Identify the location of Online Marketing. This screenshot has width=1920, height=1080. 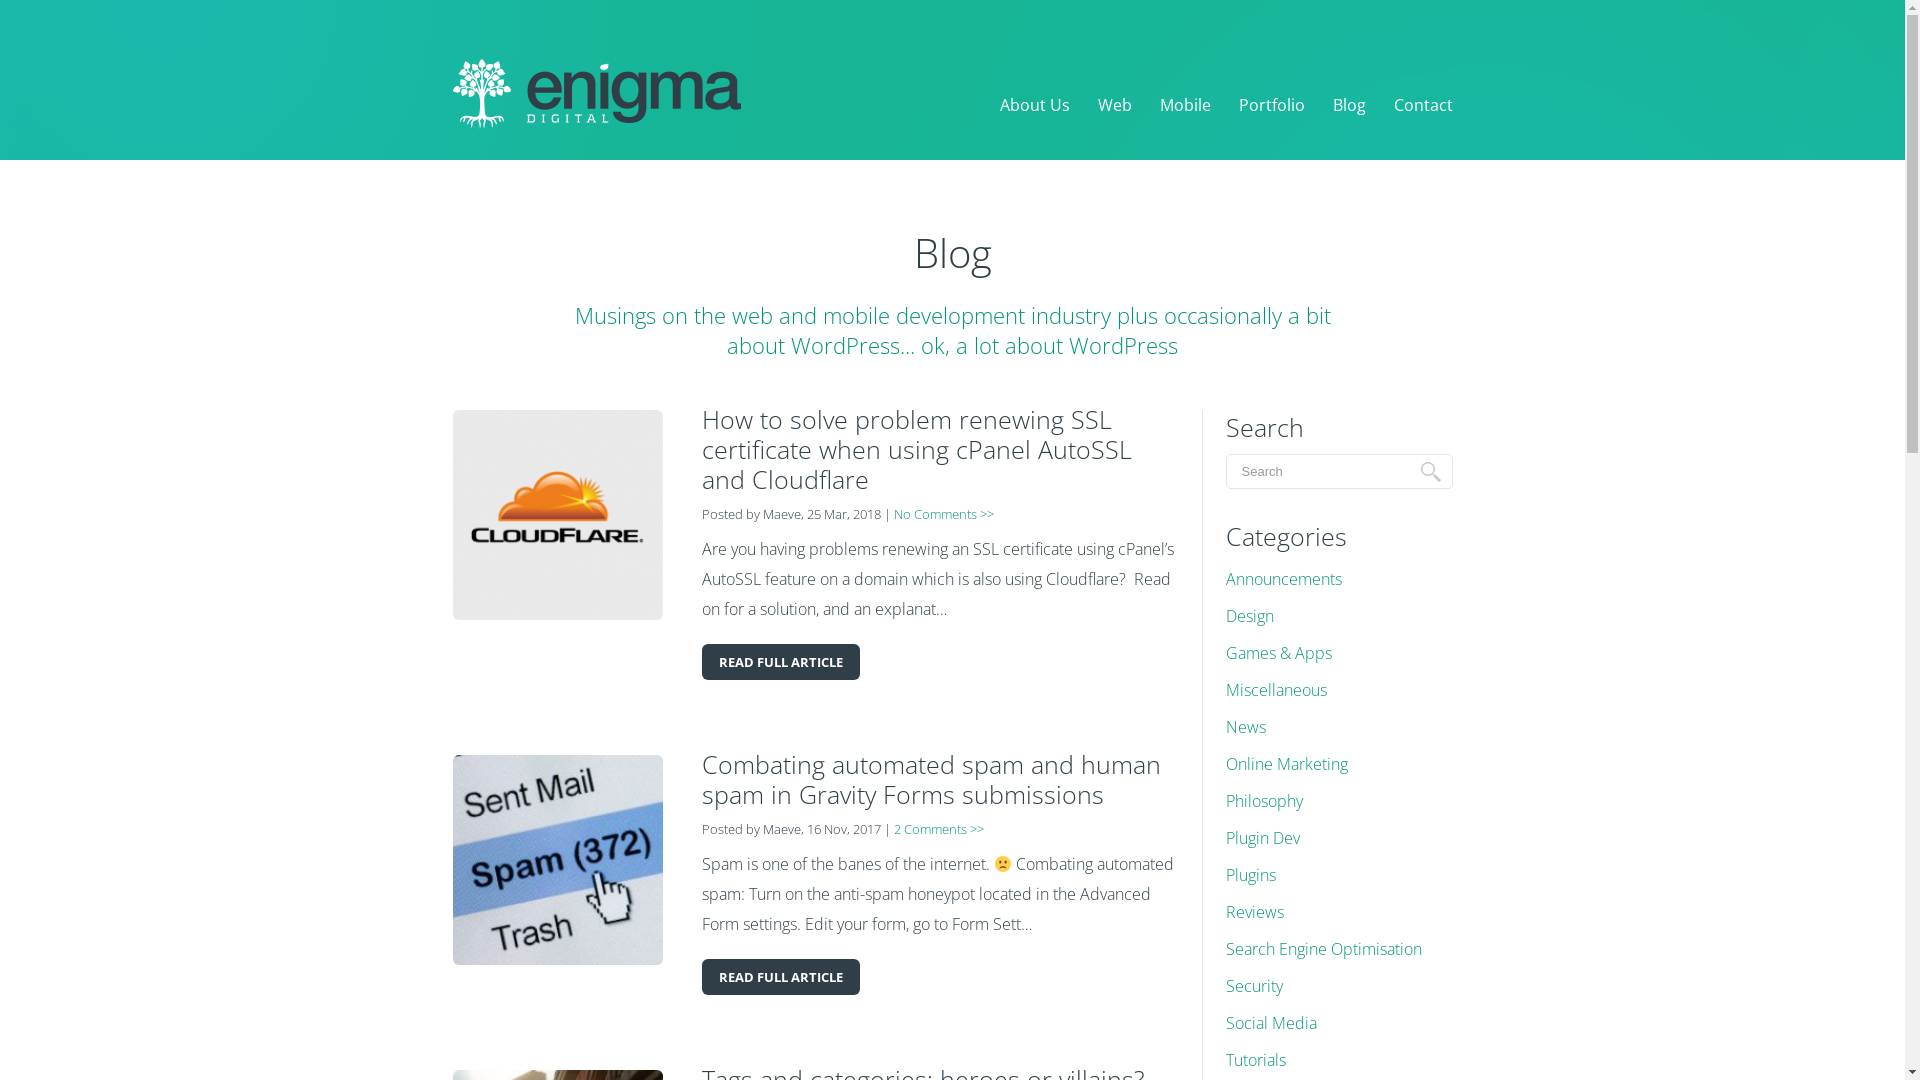
(1287, 764).